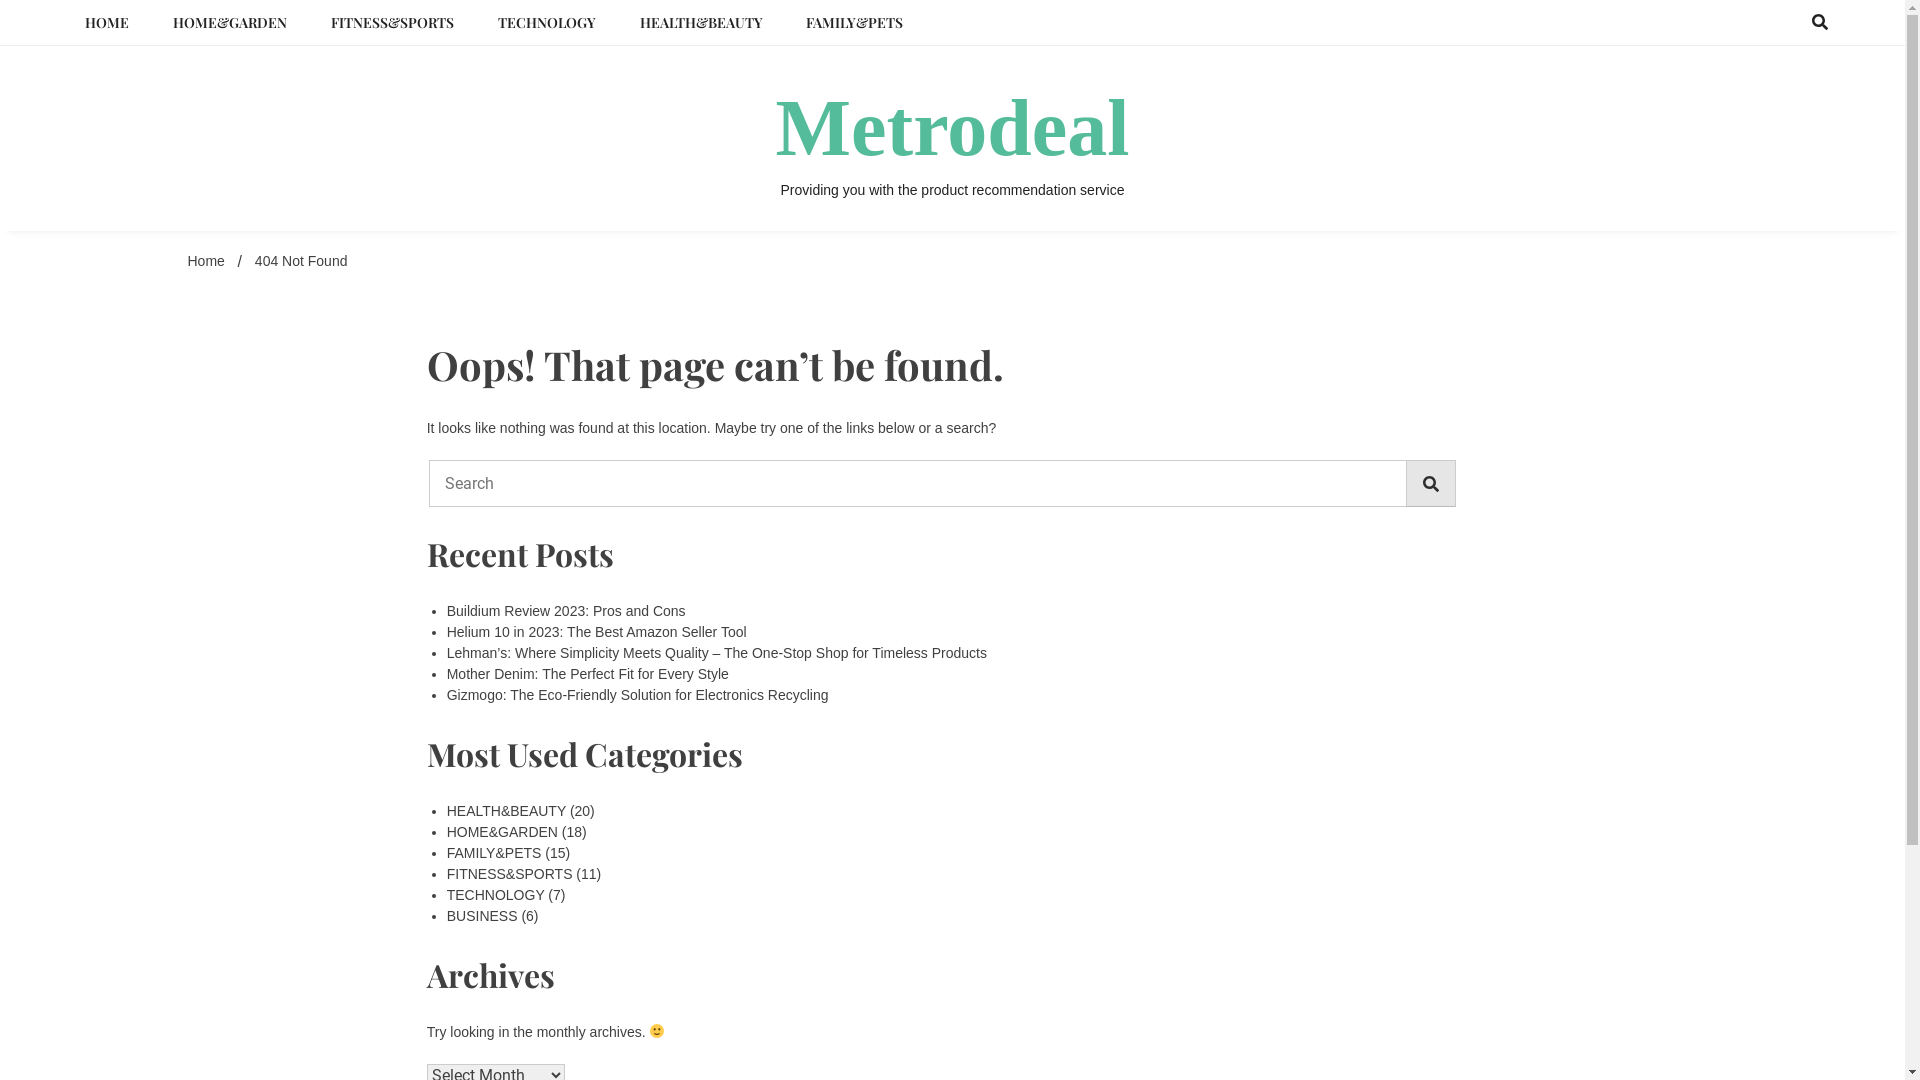 This screenshot has width=1920, height=1080. I want to click on HEALTH&BEAUTY, so click(506, 811).